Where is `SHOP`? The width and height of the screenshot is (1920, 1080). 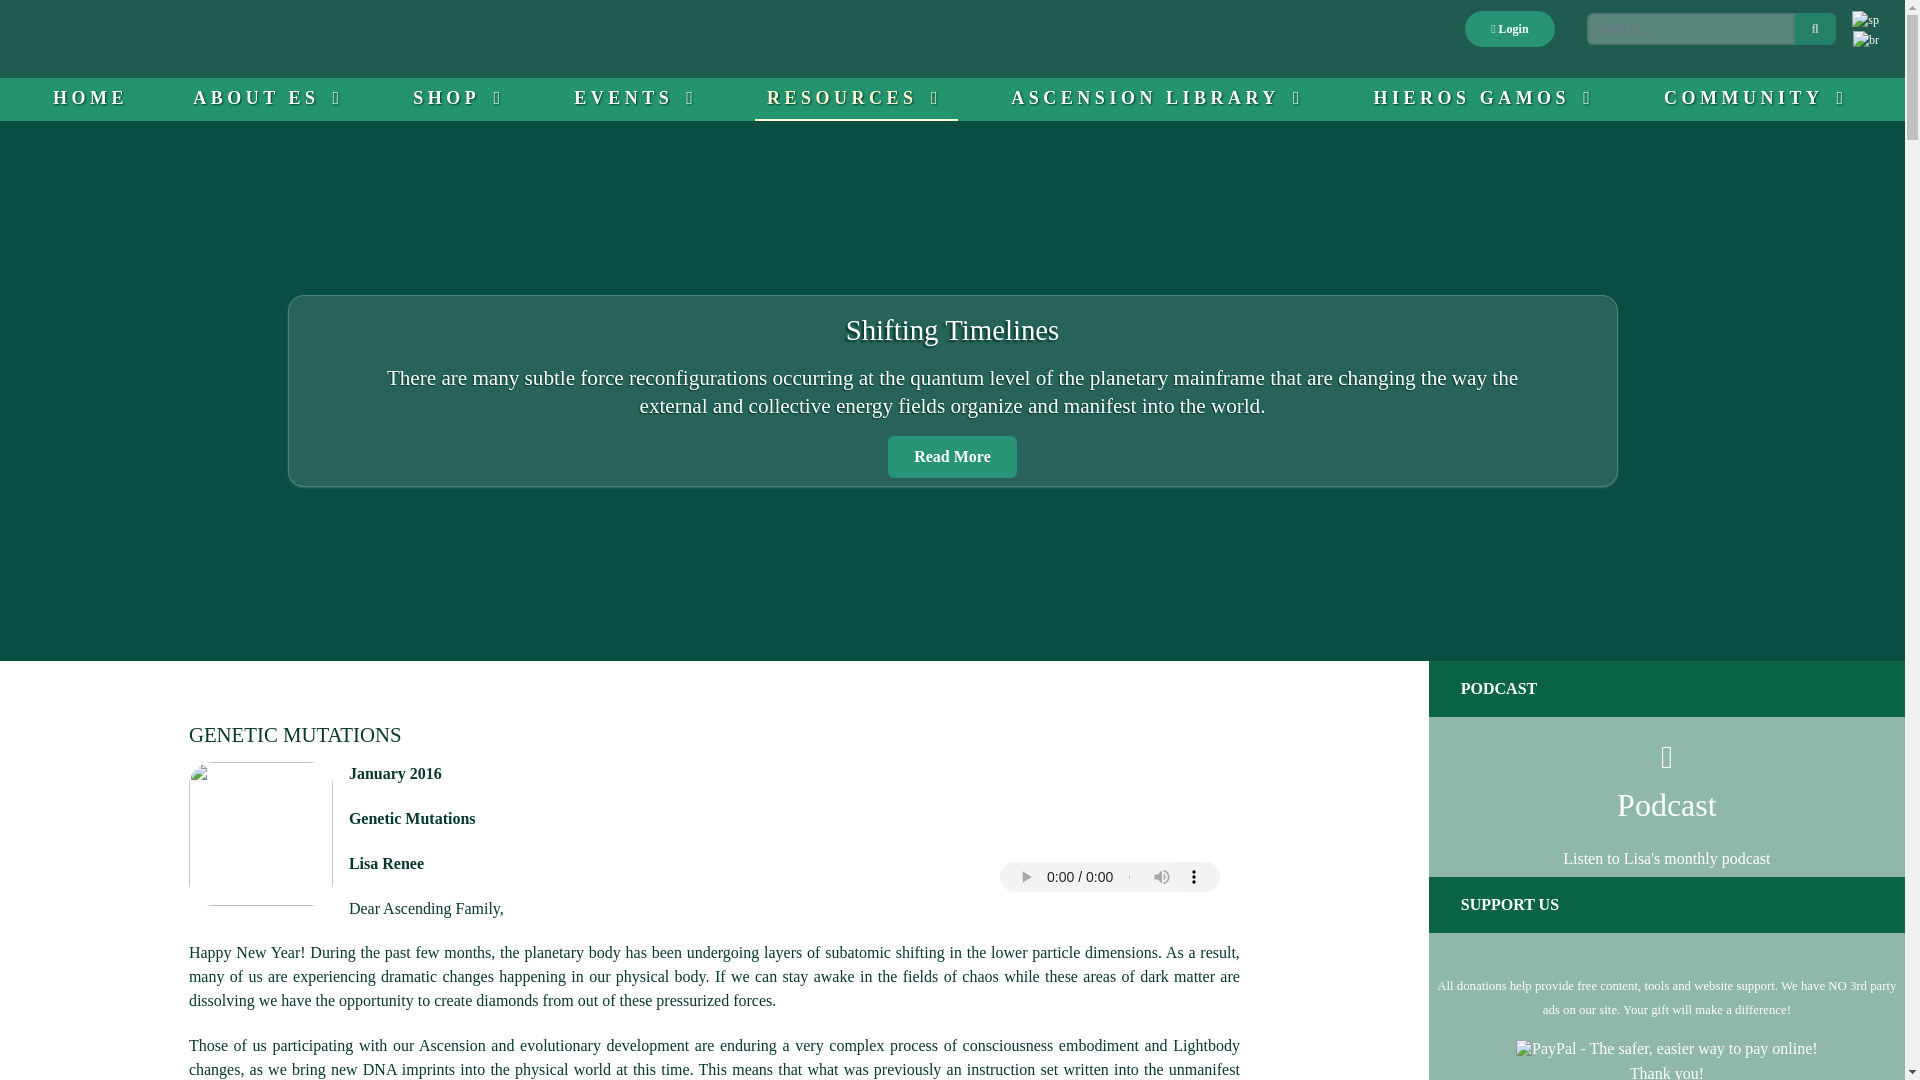
SHOP is located at coordinates (460, 98).